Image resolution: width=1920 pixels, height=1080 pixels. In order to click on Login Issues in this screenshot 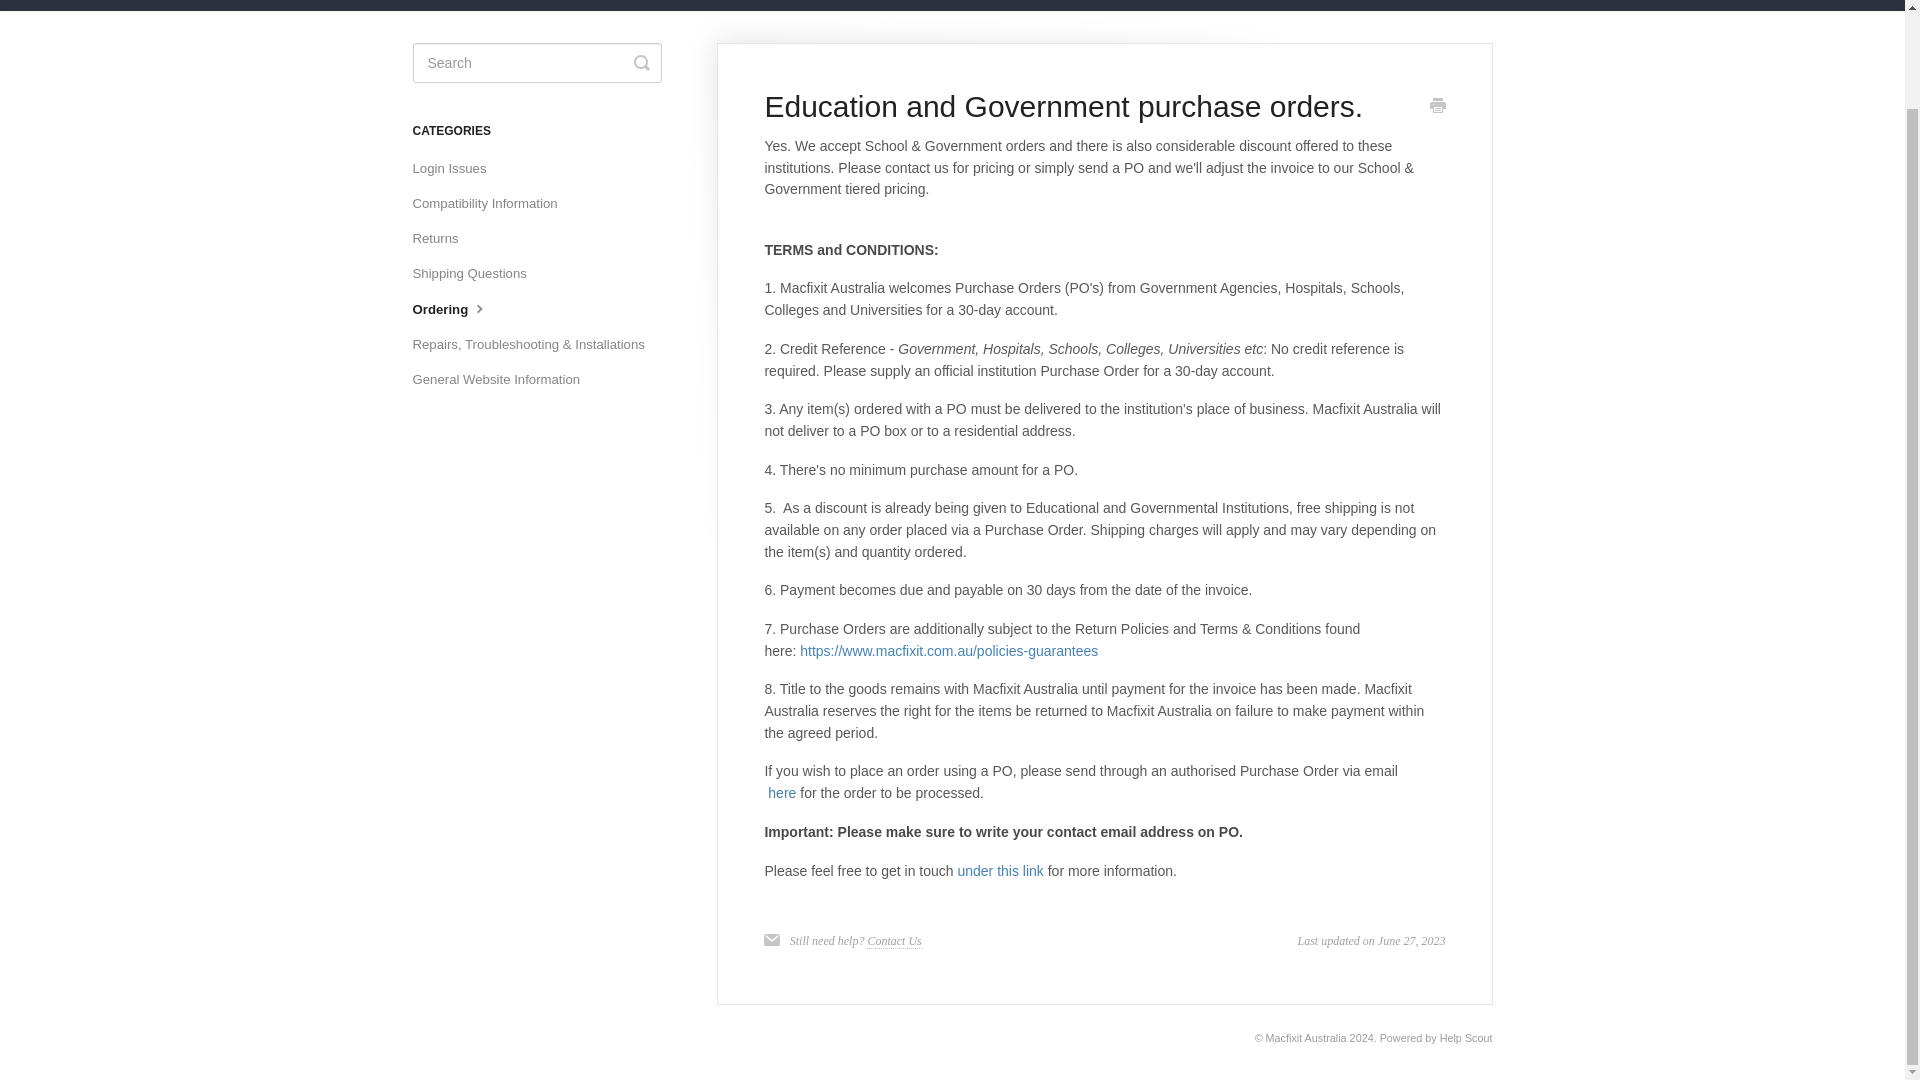, I will do `click(456, 168)`.